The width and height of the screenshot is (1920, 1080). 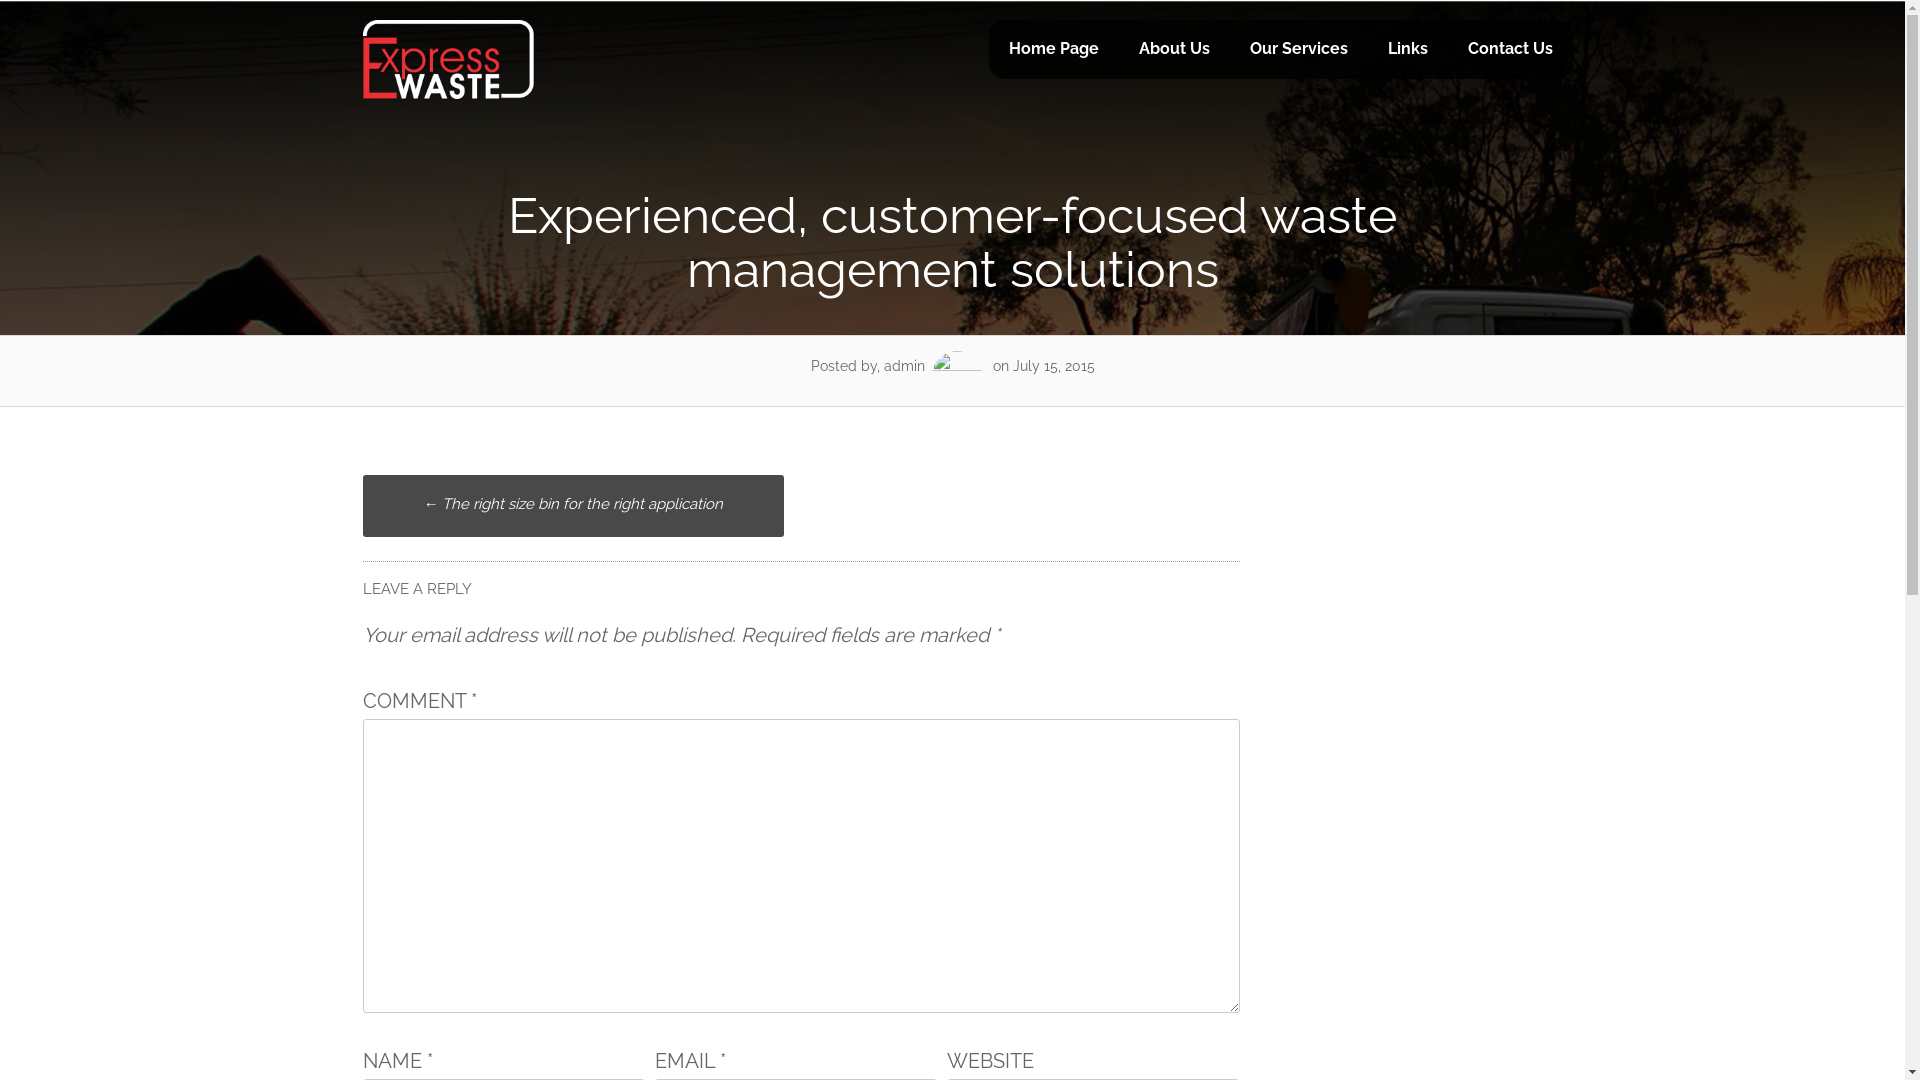 What do you see at coordinates (1299, 50) in the screenshot?
I see `Our Services` at bounding box center [1299, 50].